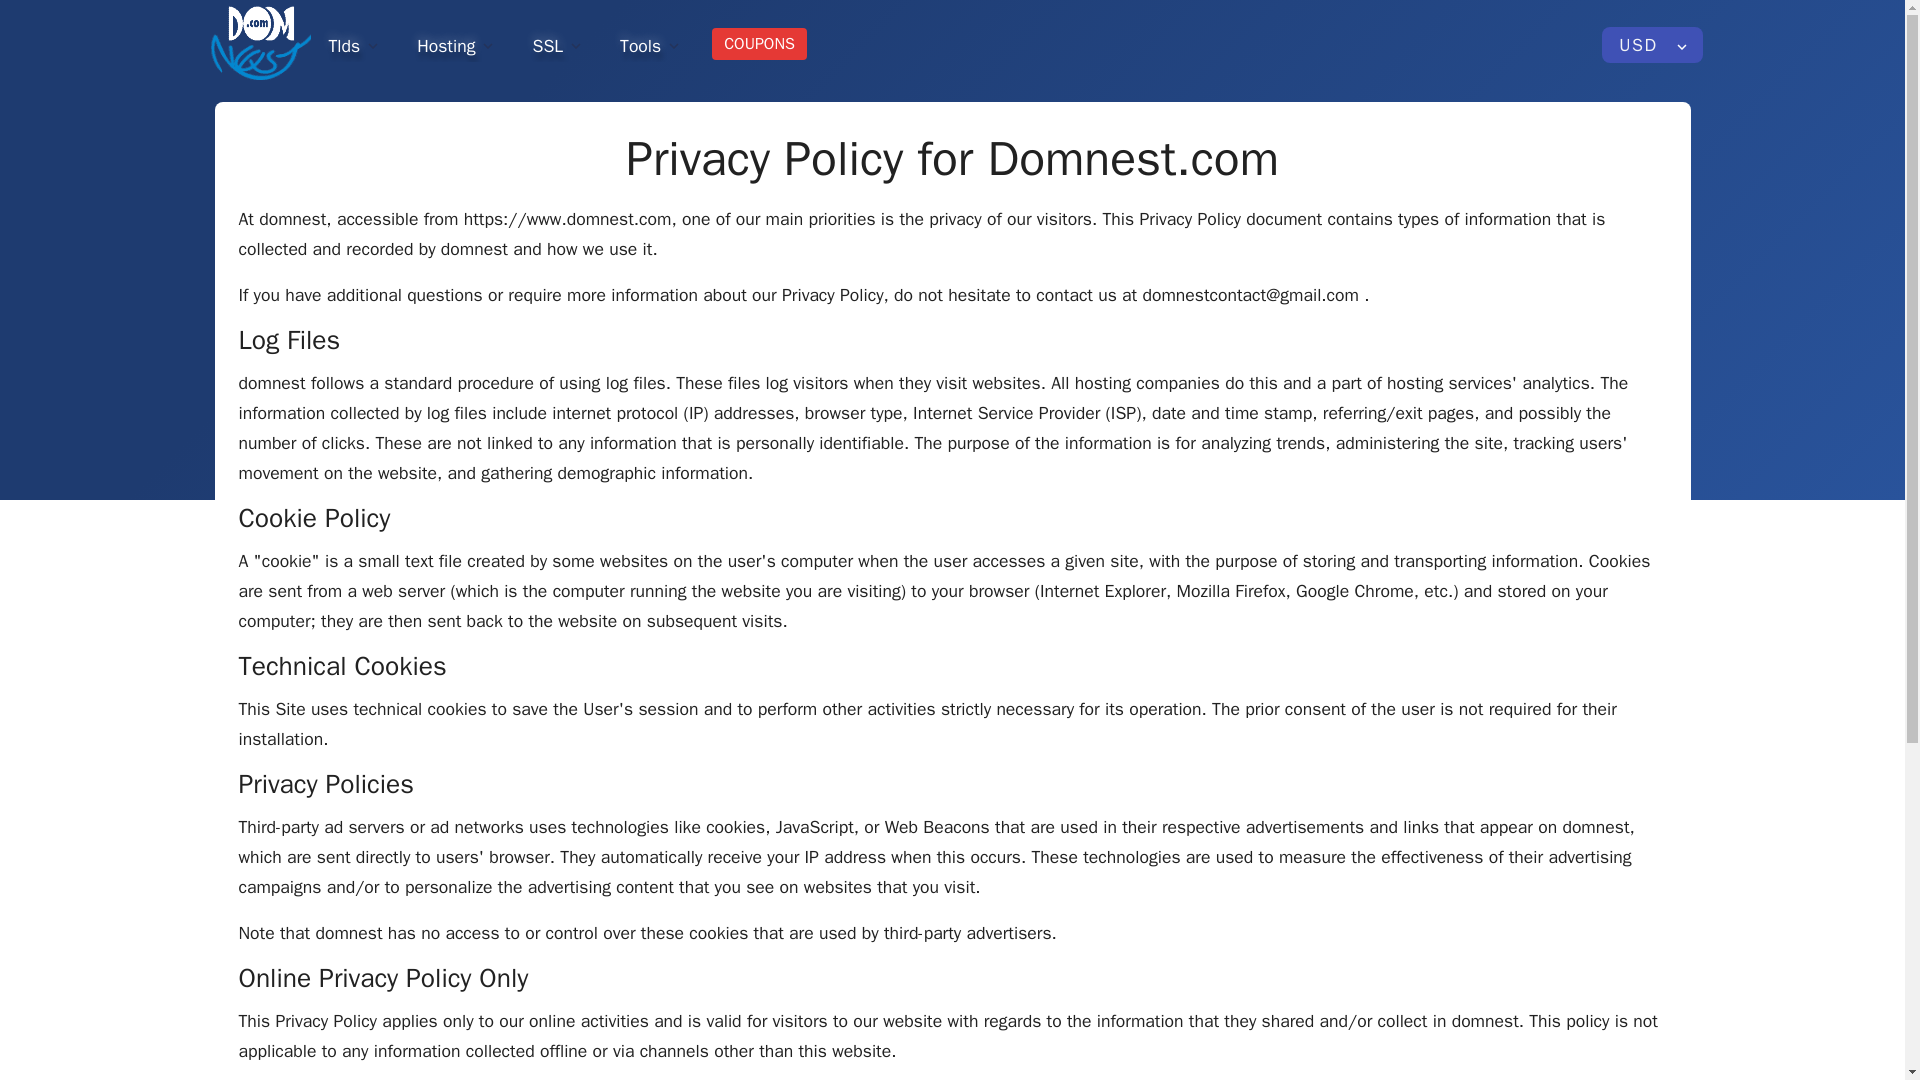 The width and height of the screenshot is (1920, 1080). Describe the element at coordinates (456, 44) in the screenshot. I see `Hosting` at that location.